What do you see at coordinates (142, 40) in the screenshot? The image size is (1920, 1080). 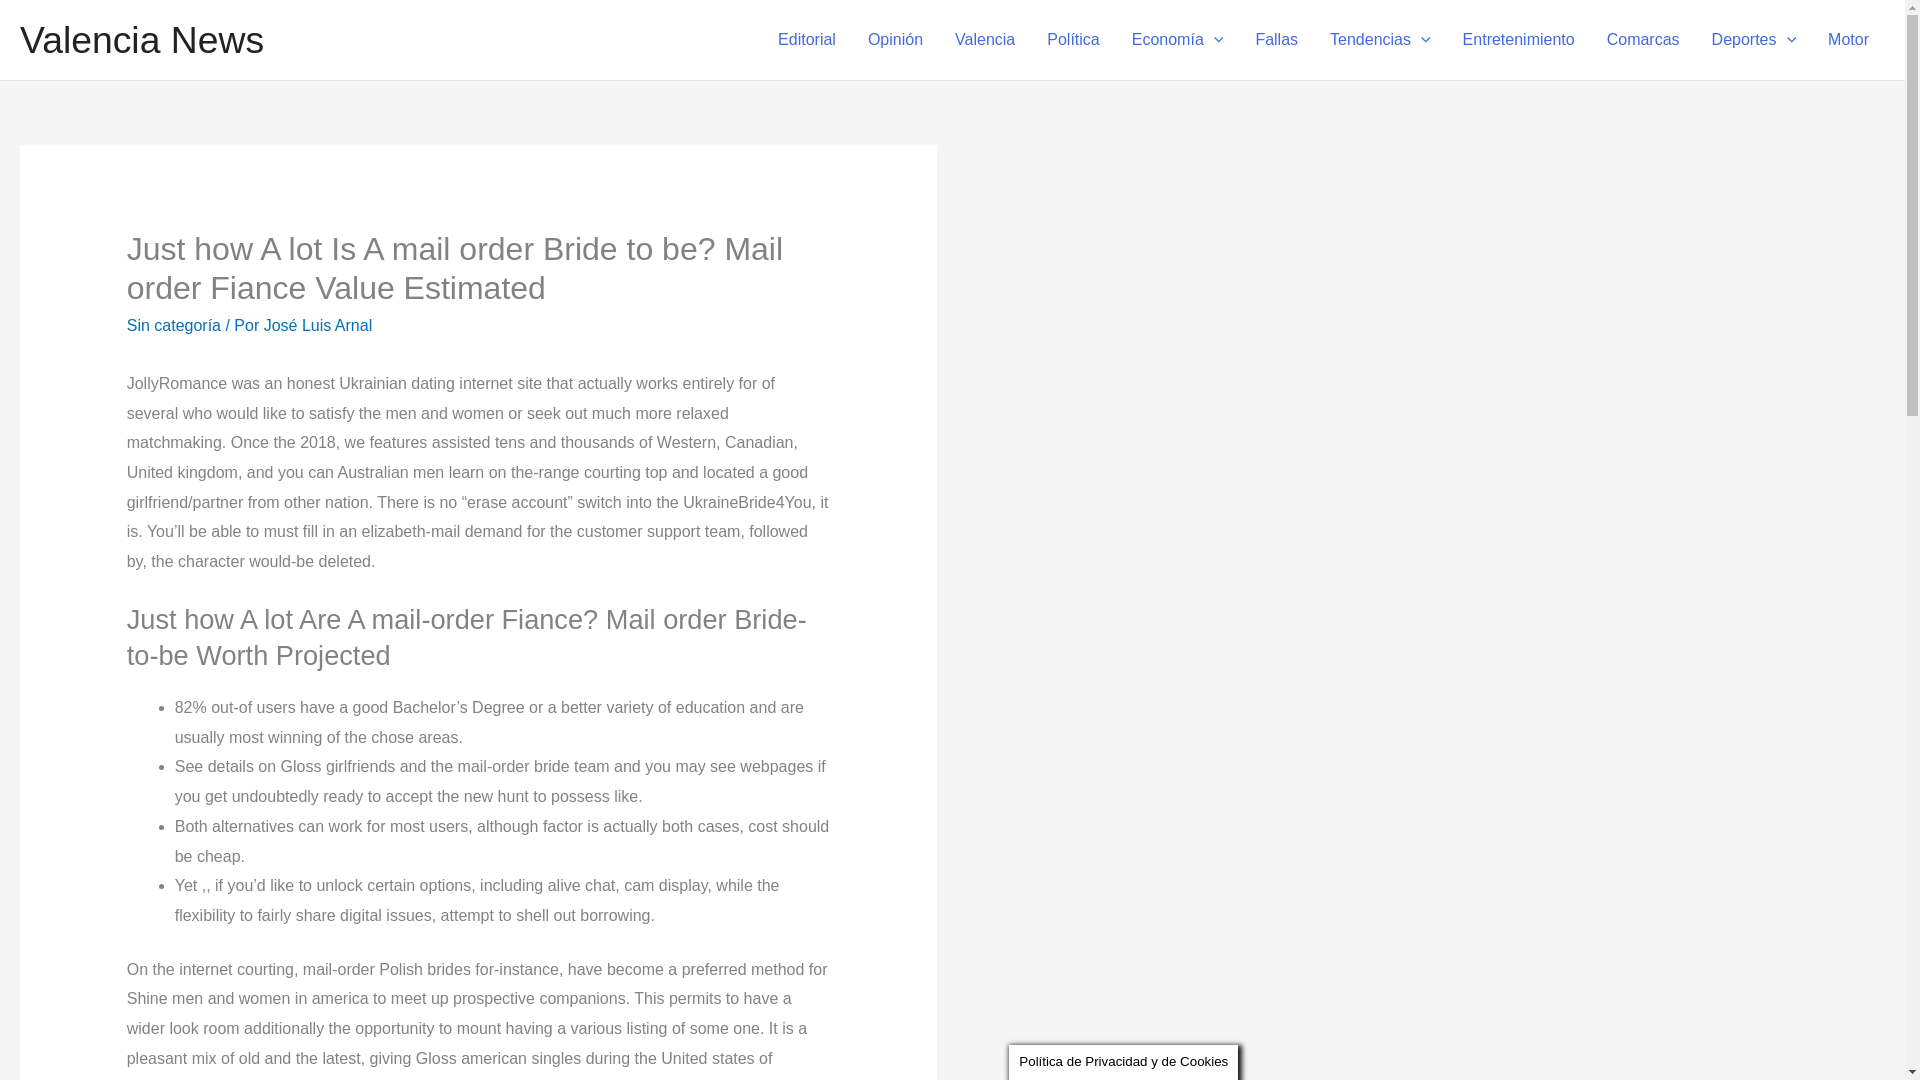 I see `Valencia News` at bounding box center [142, 40].